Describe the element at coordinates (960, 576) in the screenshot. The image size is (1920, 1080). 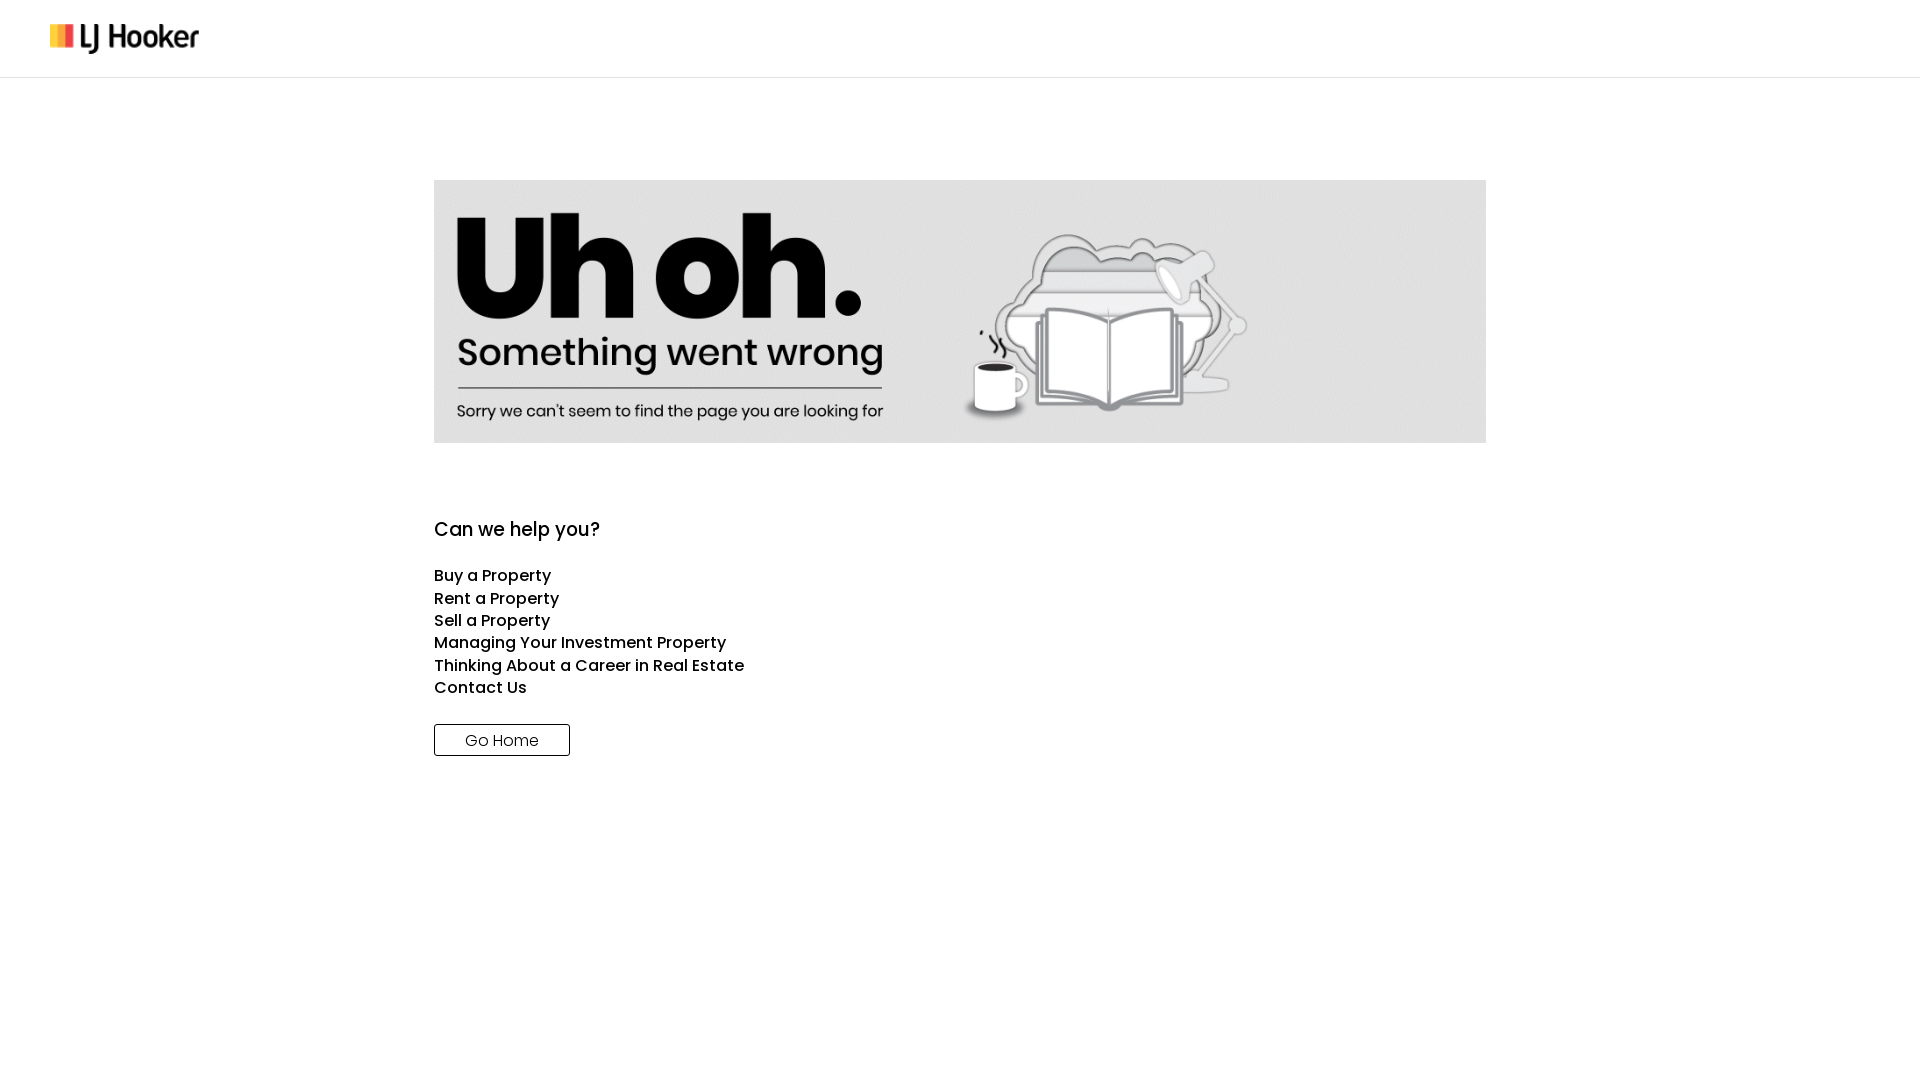
I see `Buy a Property` at that location.